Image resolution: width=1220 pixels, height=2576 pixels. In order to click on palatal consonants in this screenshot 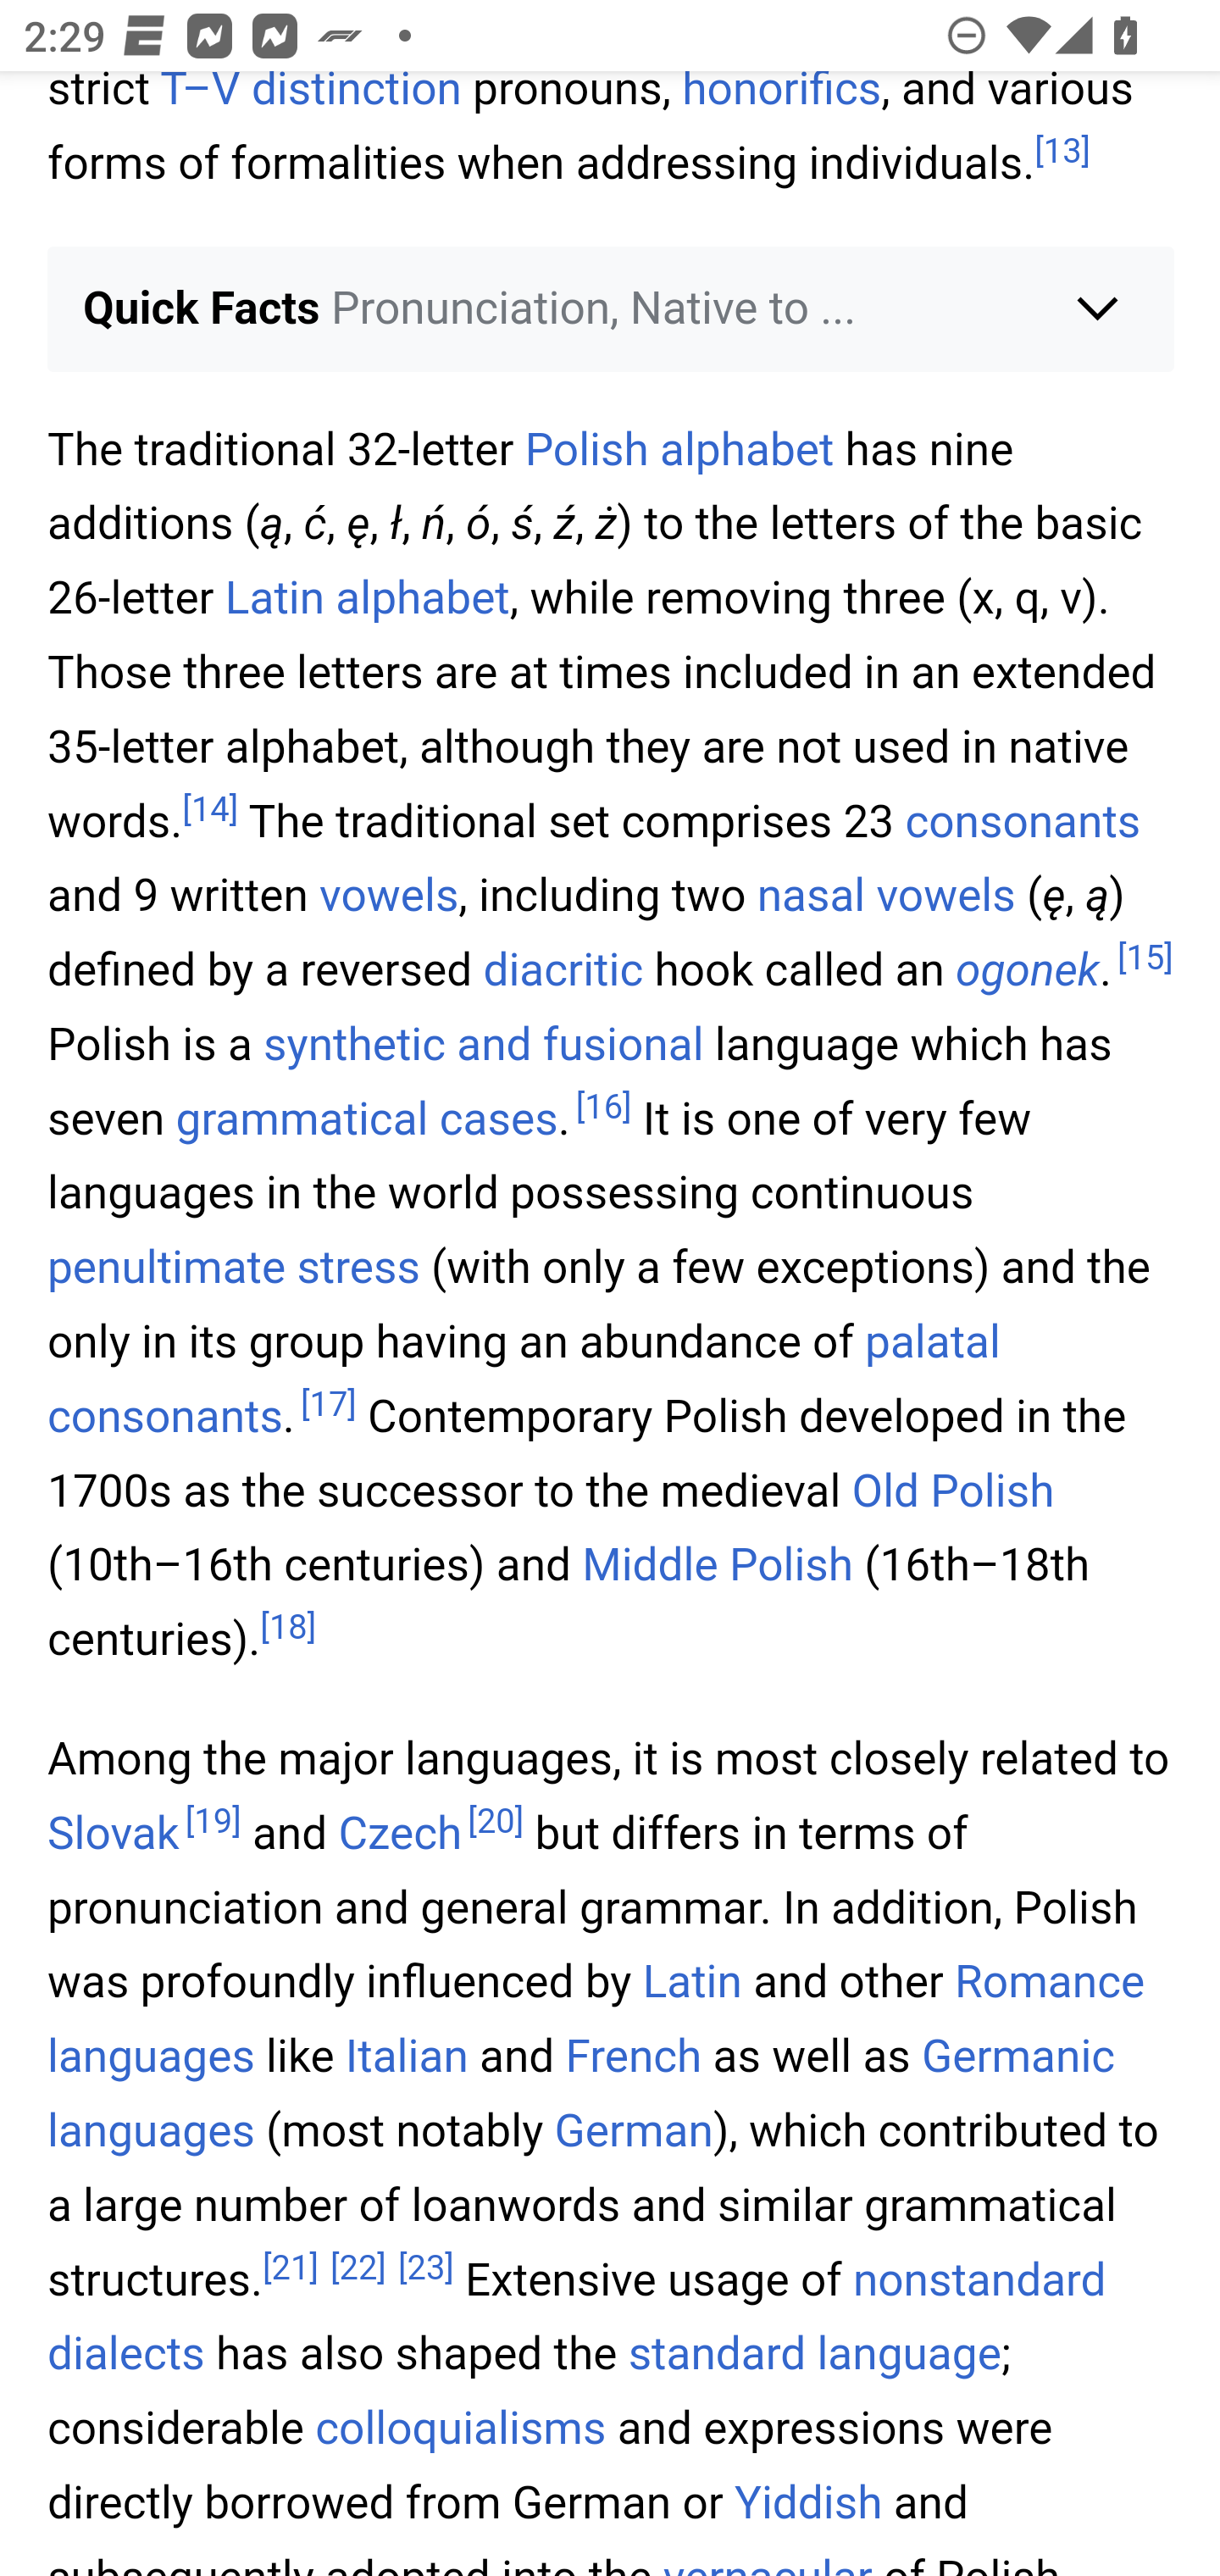, I will do `click(525, 1380)`.